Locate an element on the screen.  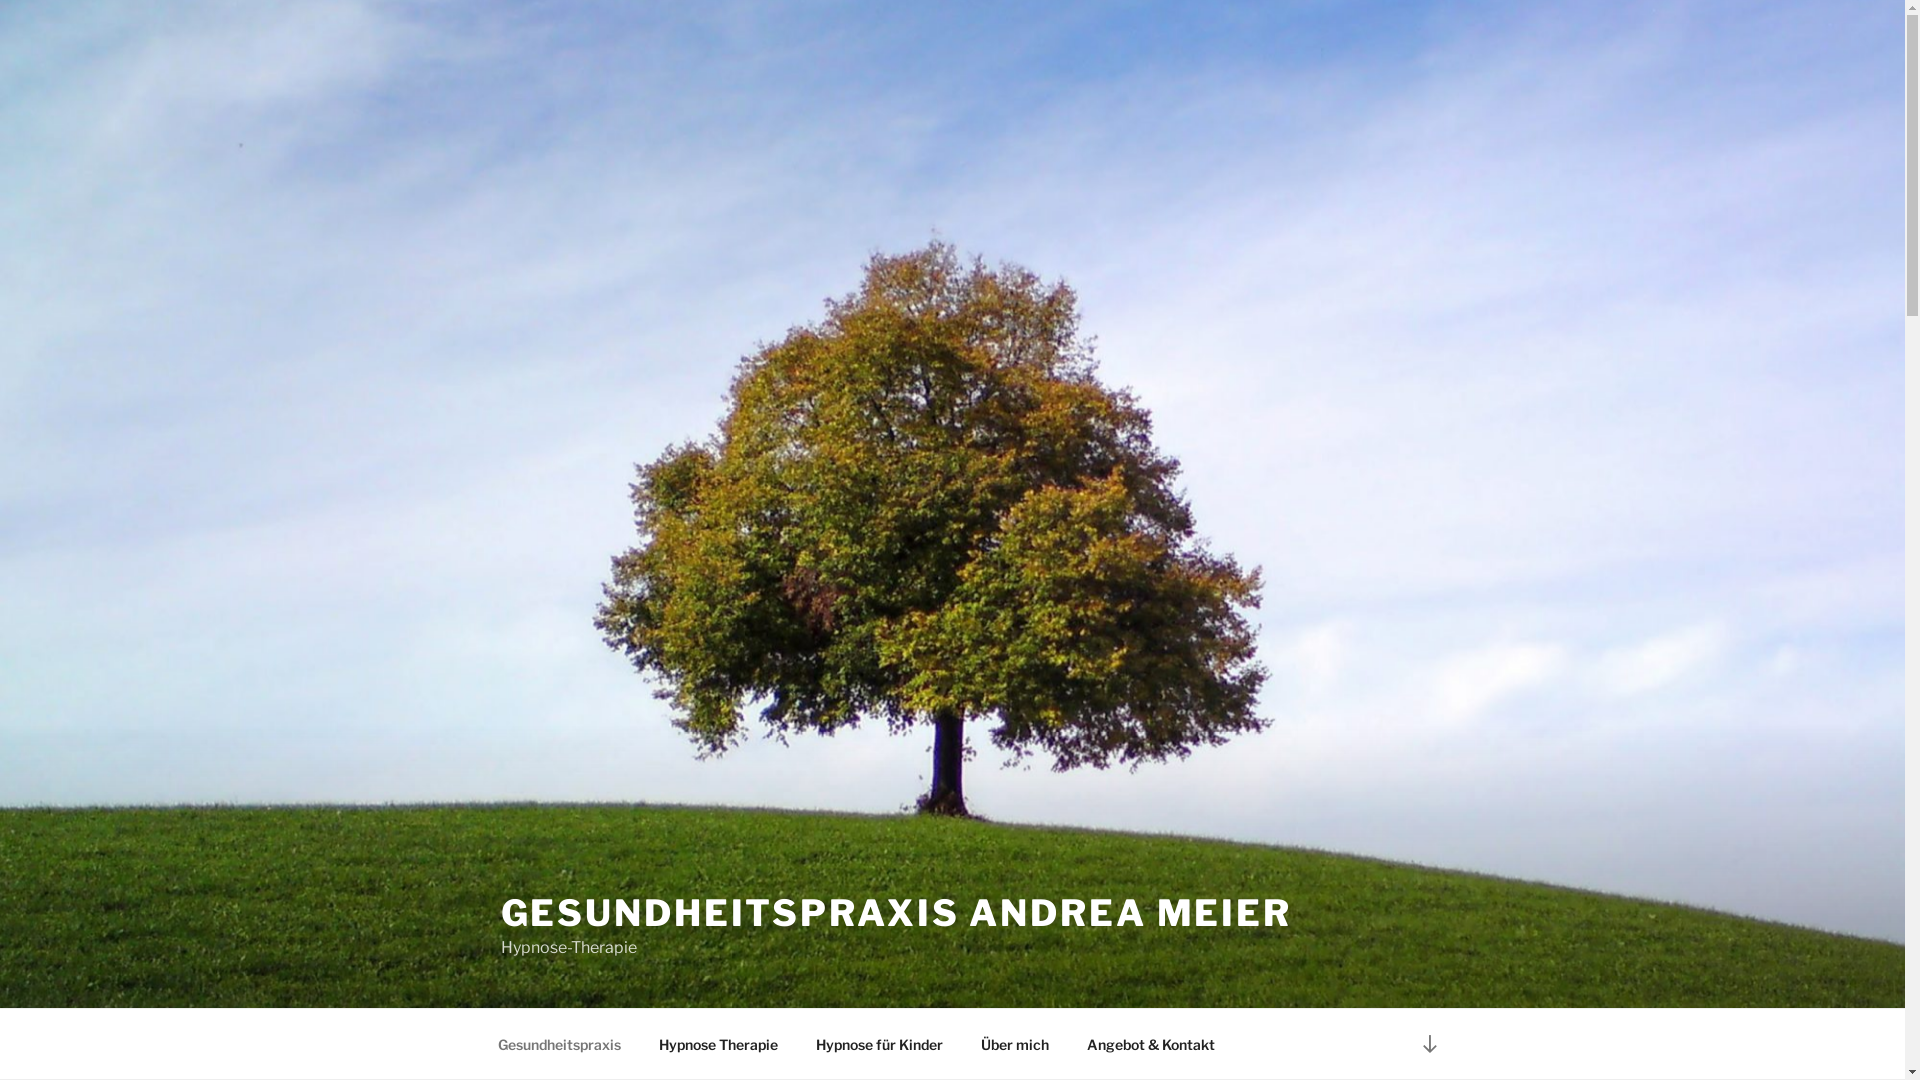
GESUNDHEITSPRAXIS ANDREA MEIER is located at coordinates (896, 913).